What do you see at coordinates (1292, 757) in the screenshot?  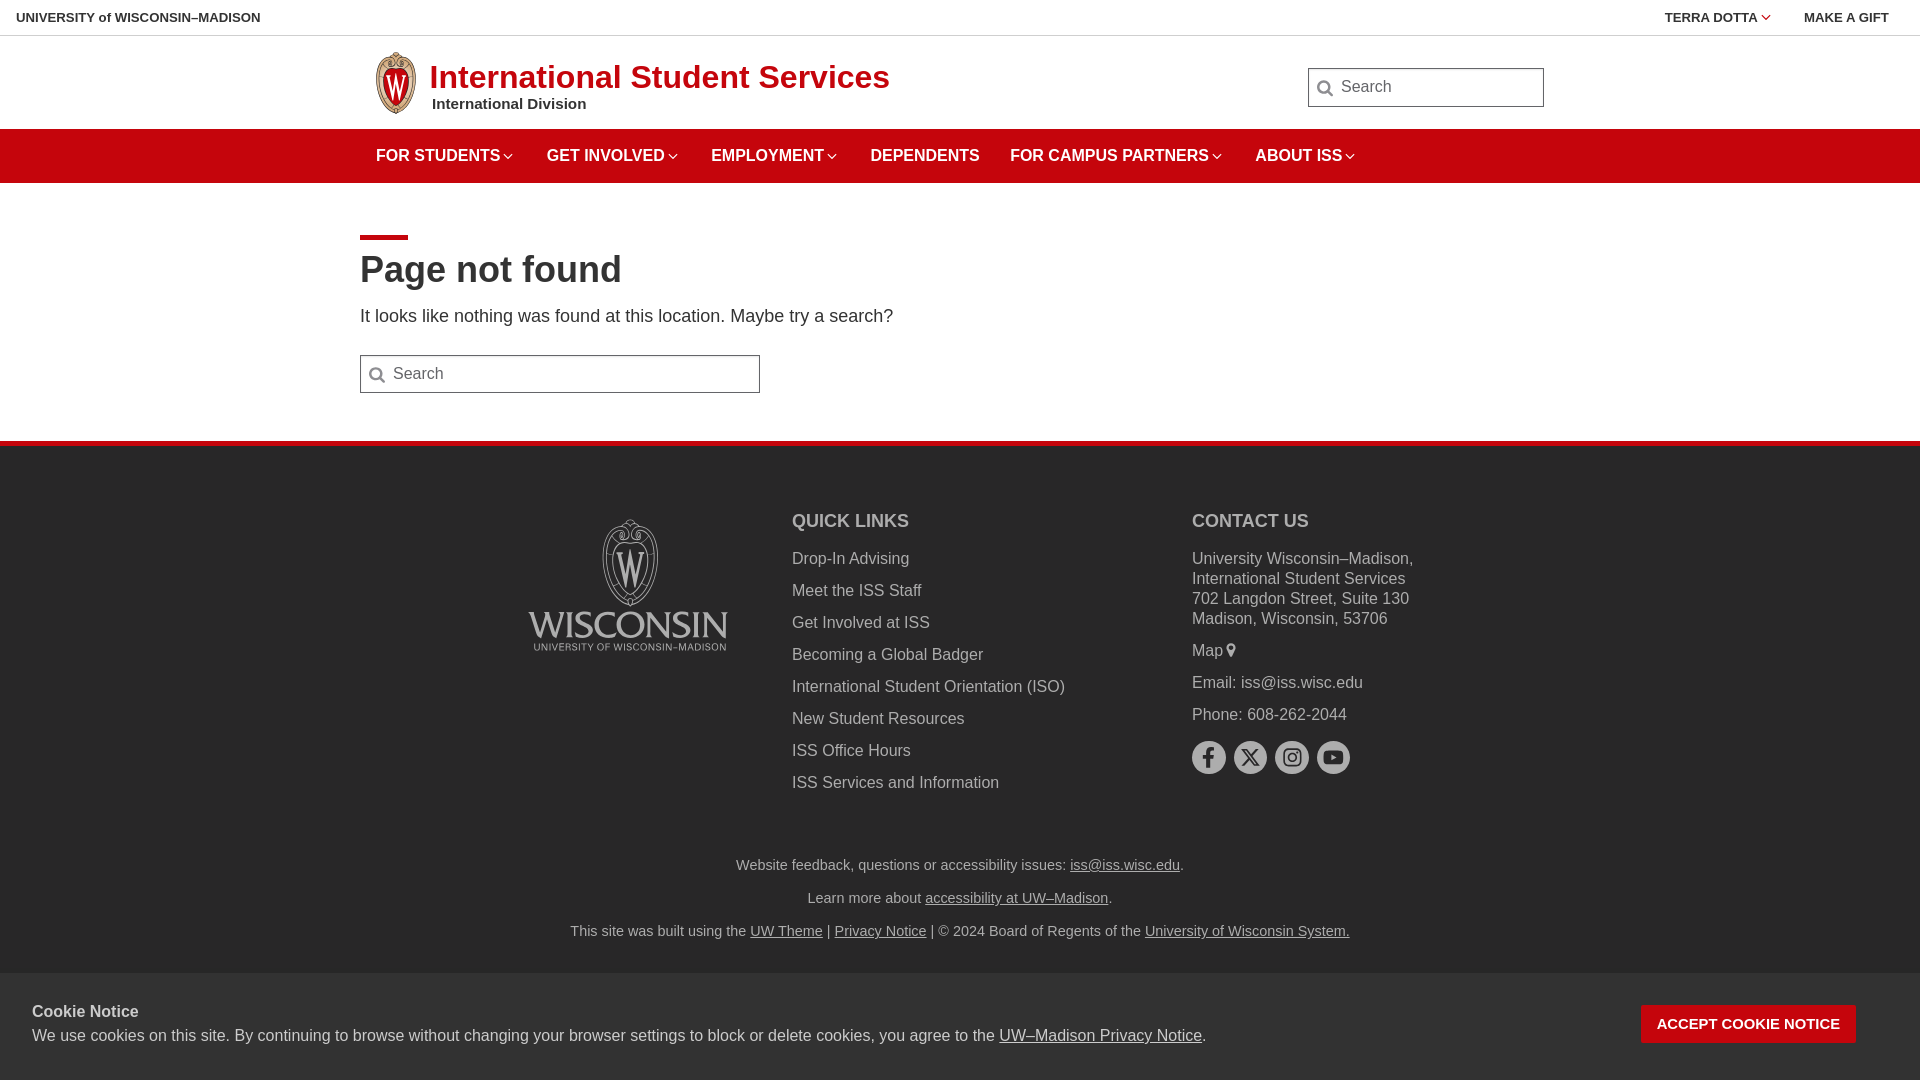 I see `instagram` at bounding box center [1292, 757].